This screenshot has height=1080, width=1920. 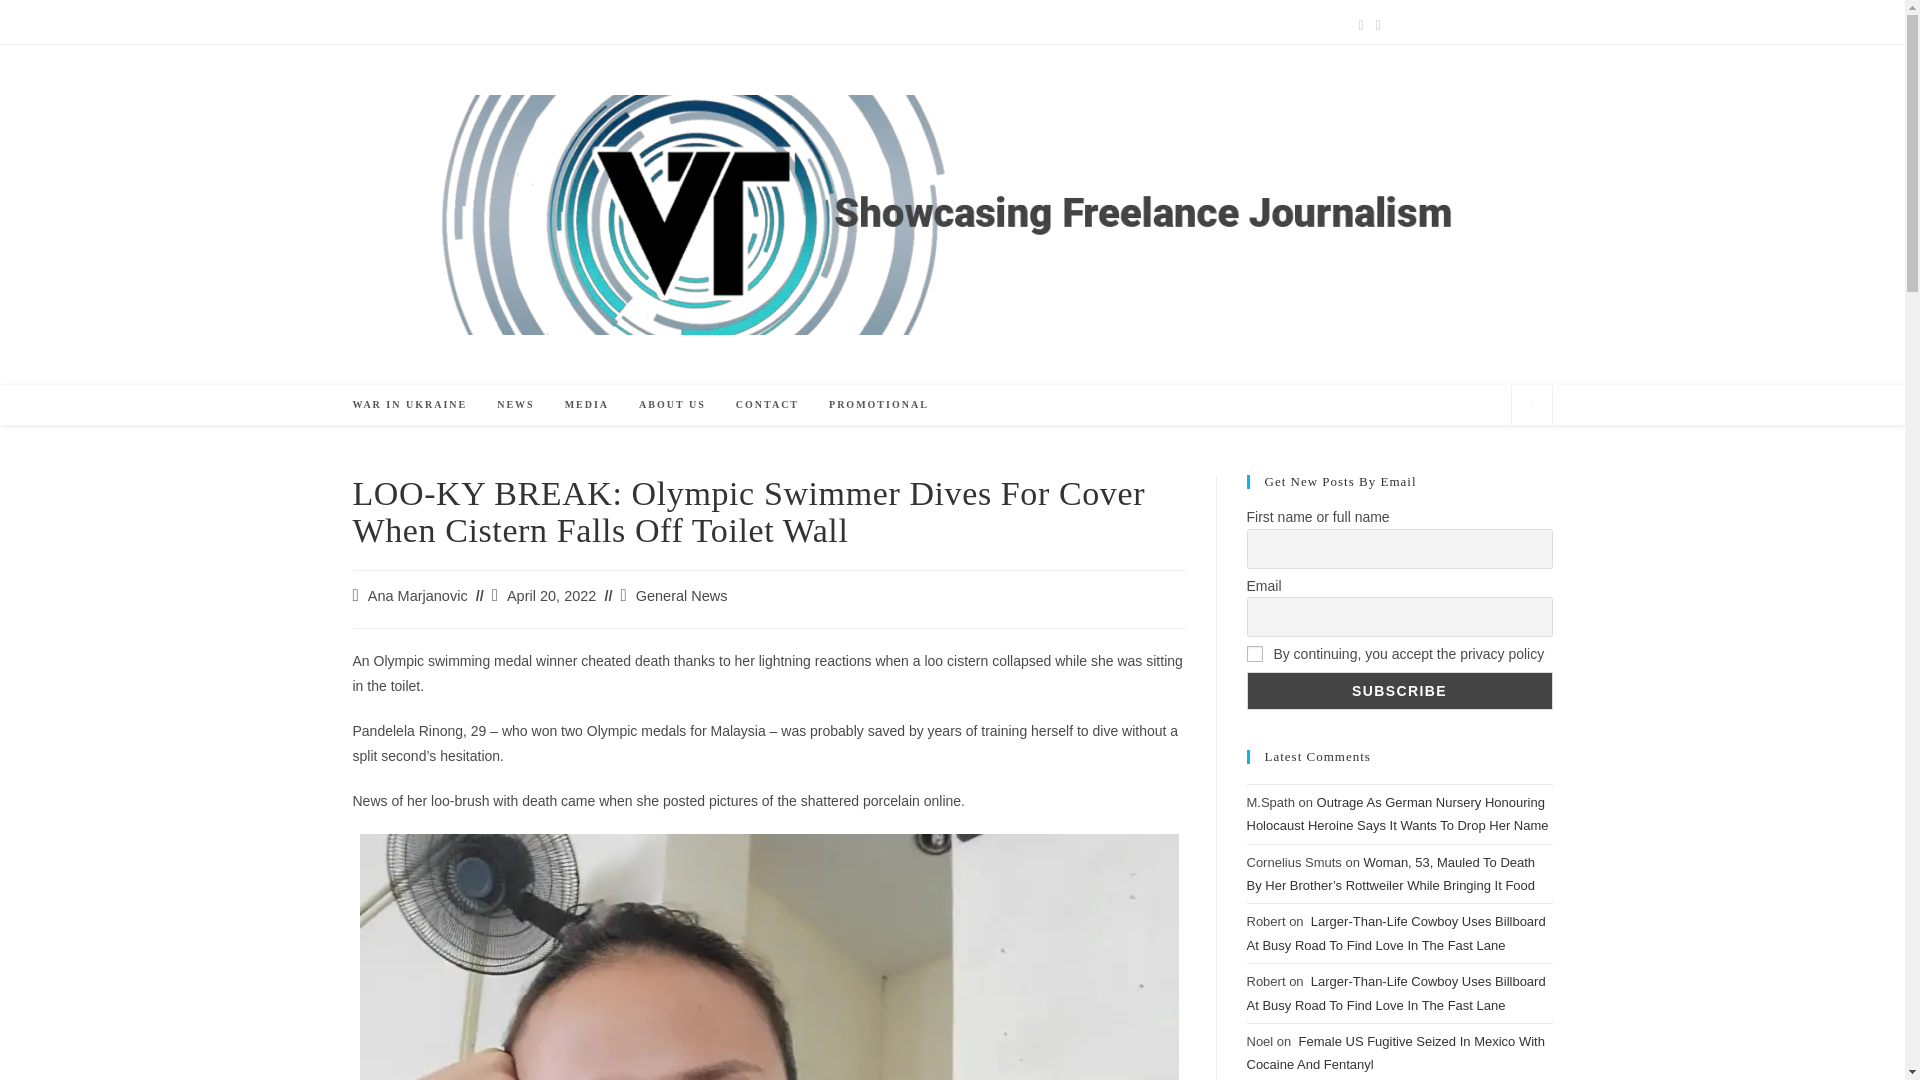 What do you see at coordinates (430, 24) in the screenshot?
I see `ALL CATEGORIES` at bounding box center [430, 24].